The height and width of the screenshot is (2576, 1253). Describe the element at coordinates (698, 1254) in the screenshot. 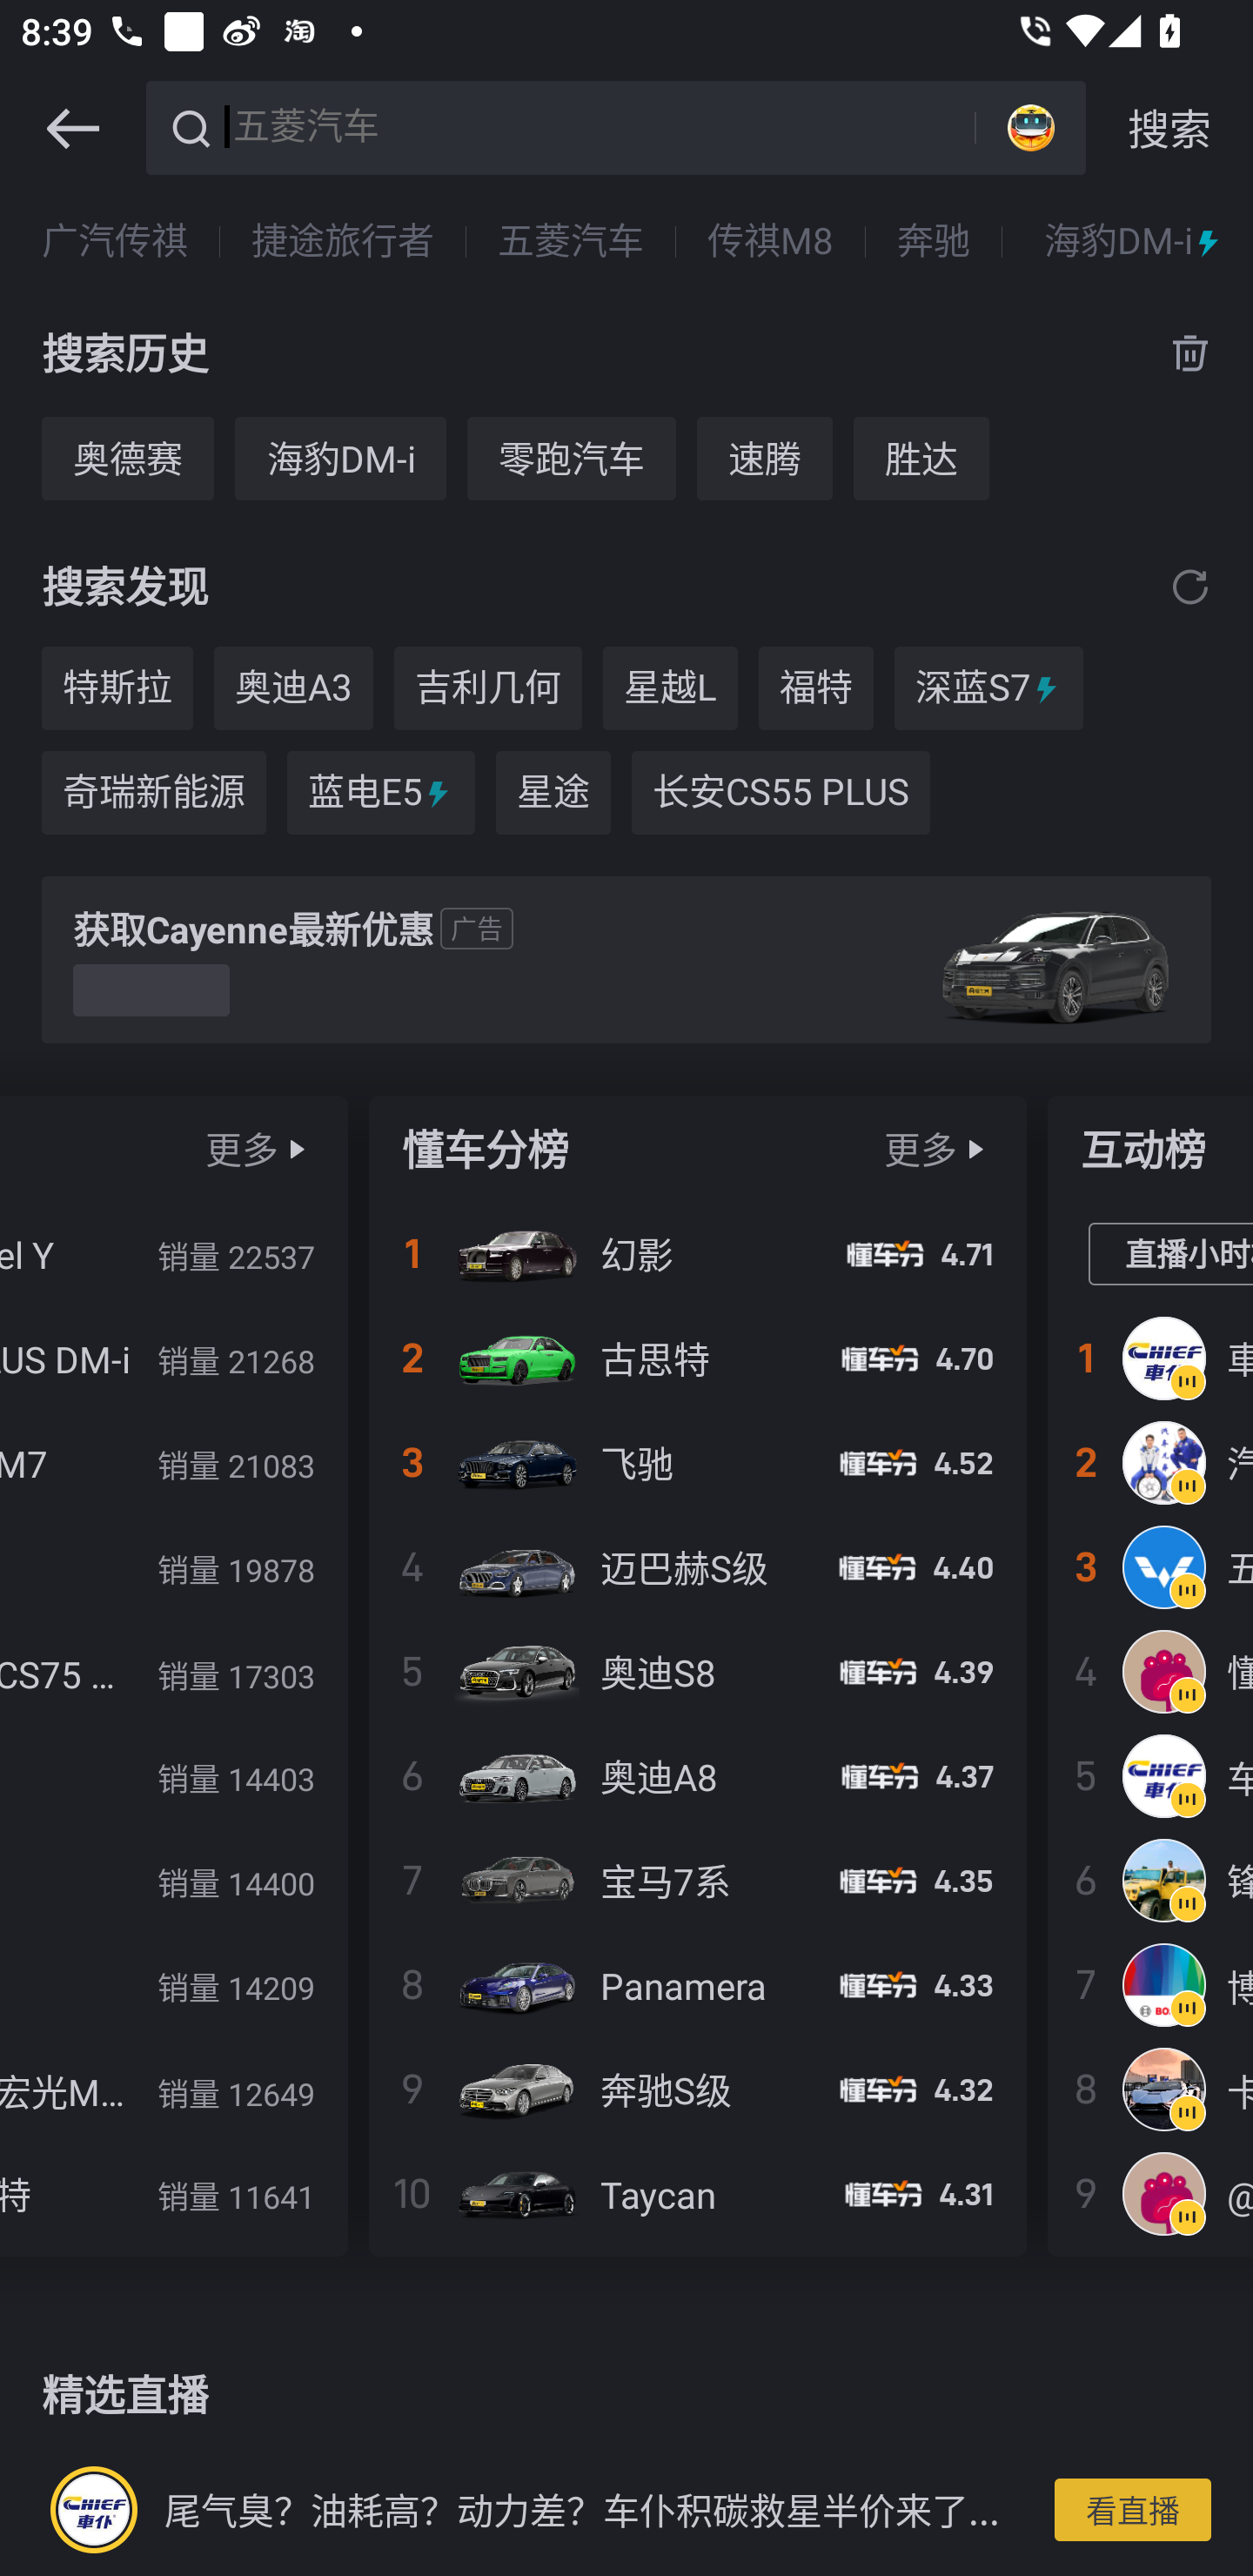

I see `幻影 4.71` at that location.